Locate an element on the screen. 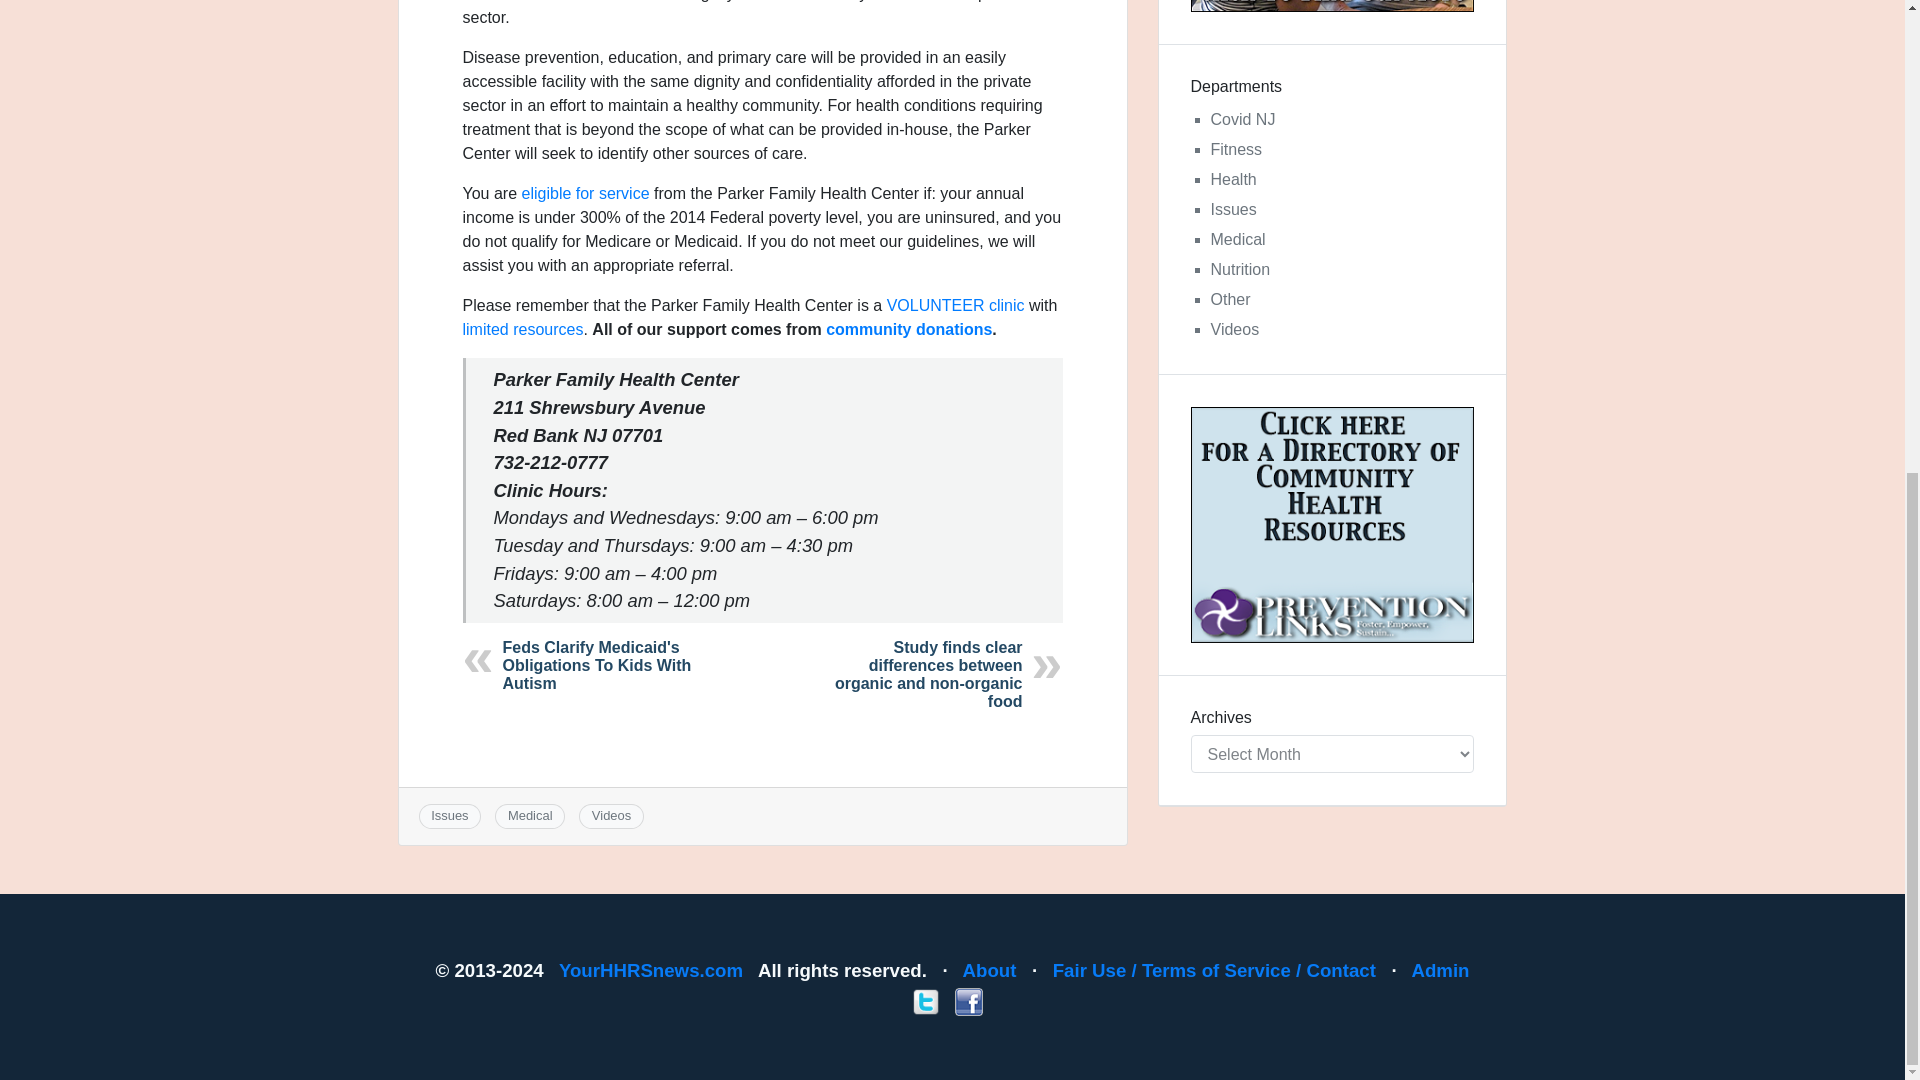 The image size is (1920, 1080). Videos is located at coordinates (611, 814).